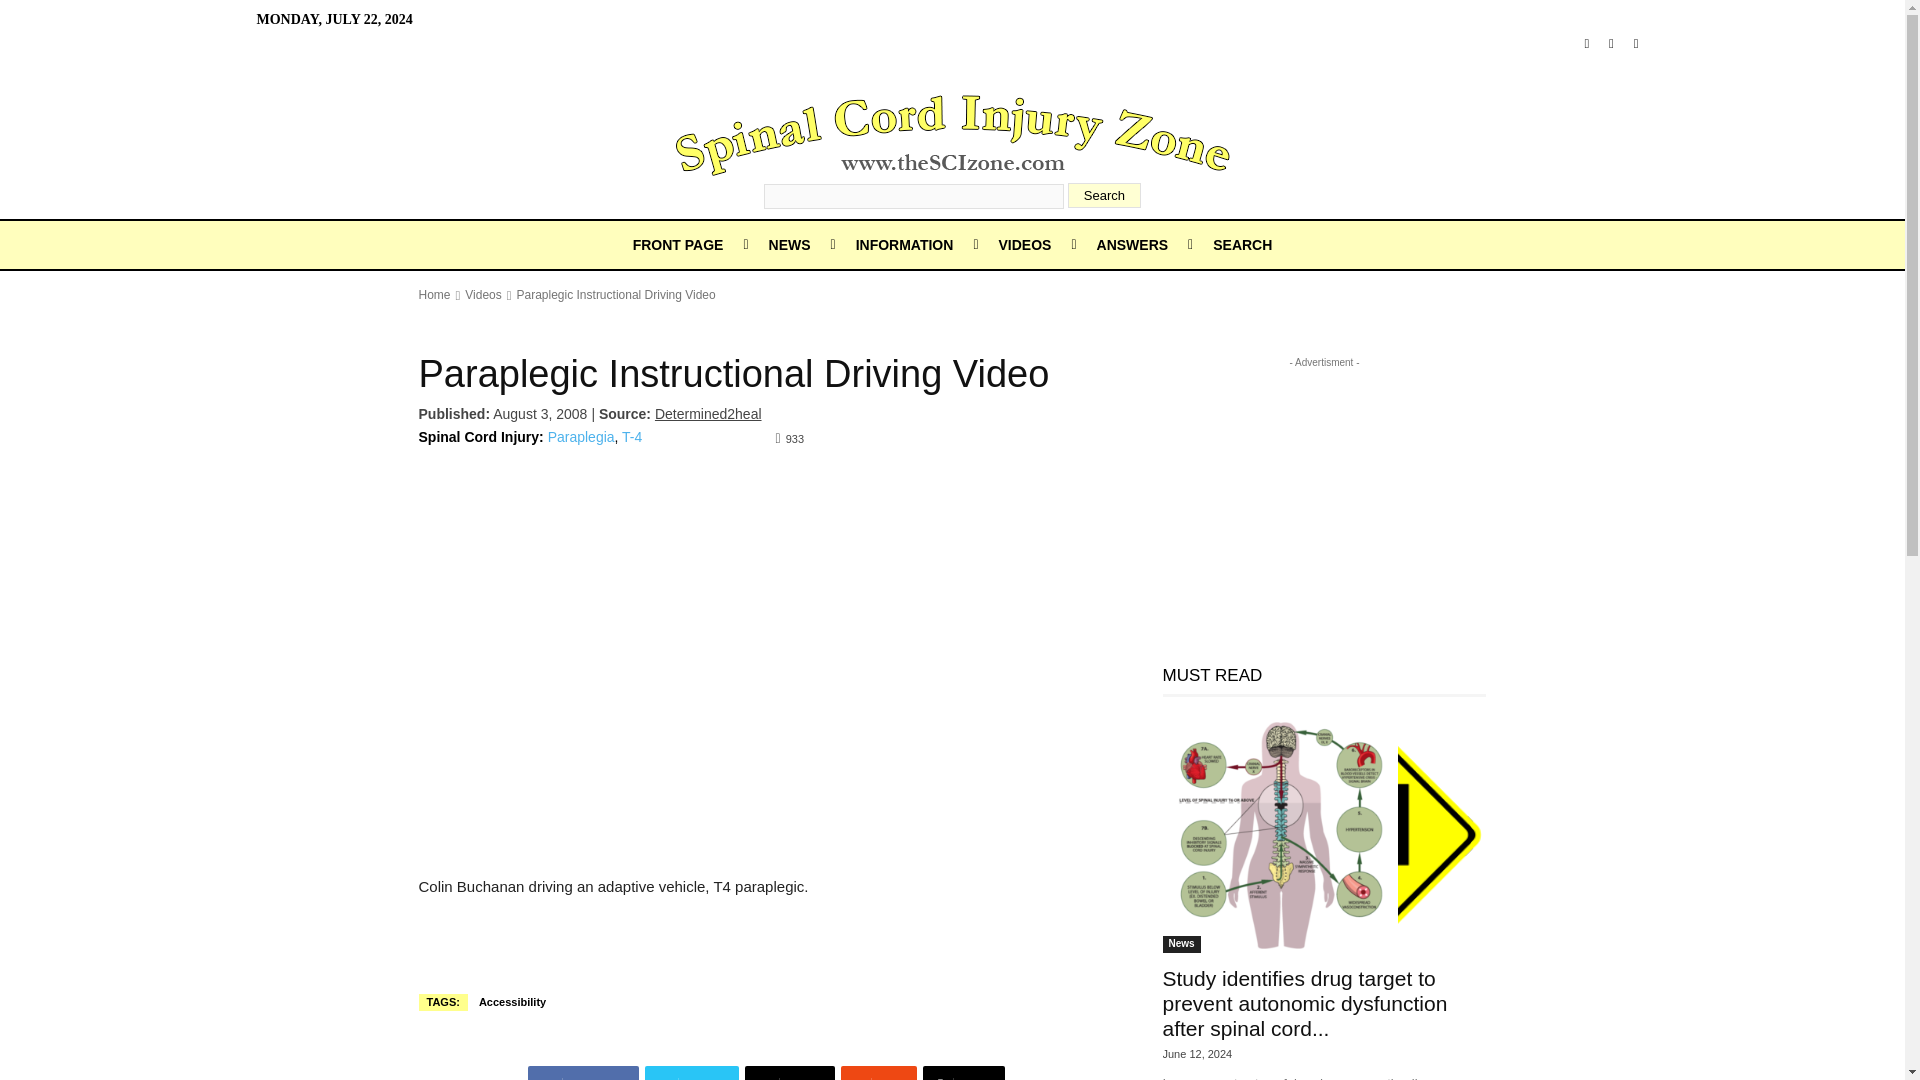 The width and height of the screenshot is (1920, 1080). I want to click on RSS, so click(1612, 44).